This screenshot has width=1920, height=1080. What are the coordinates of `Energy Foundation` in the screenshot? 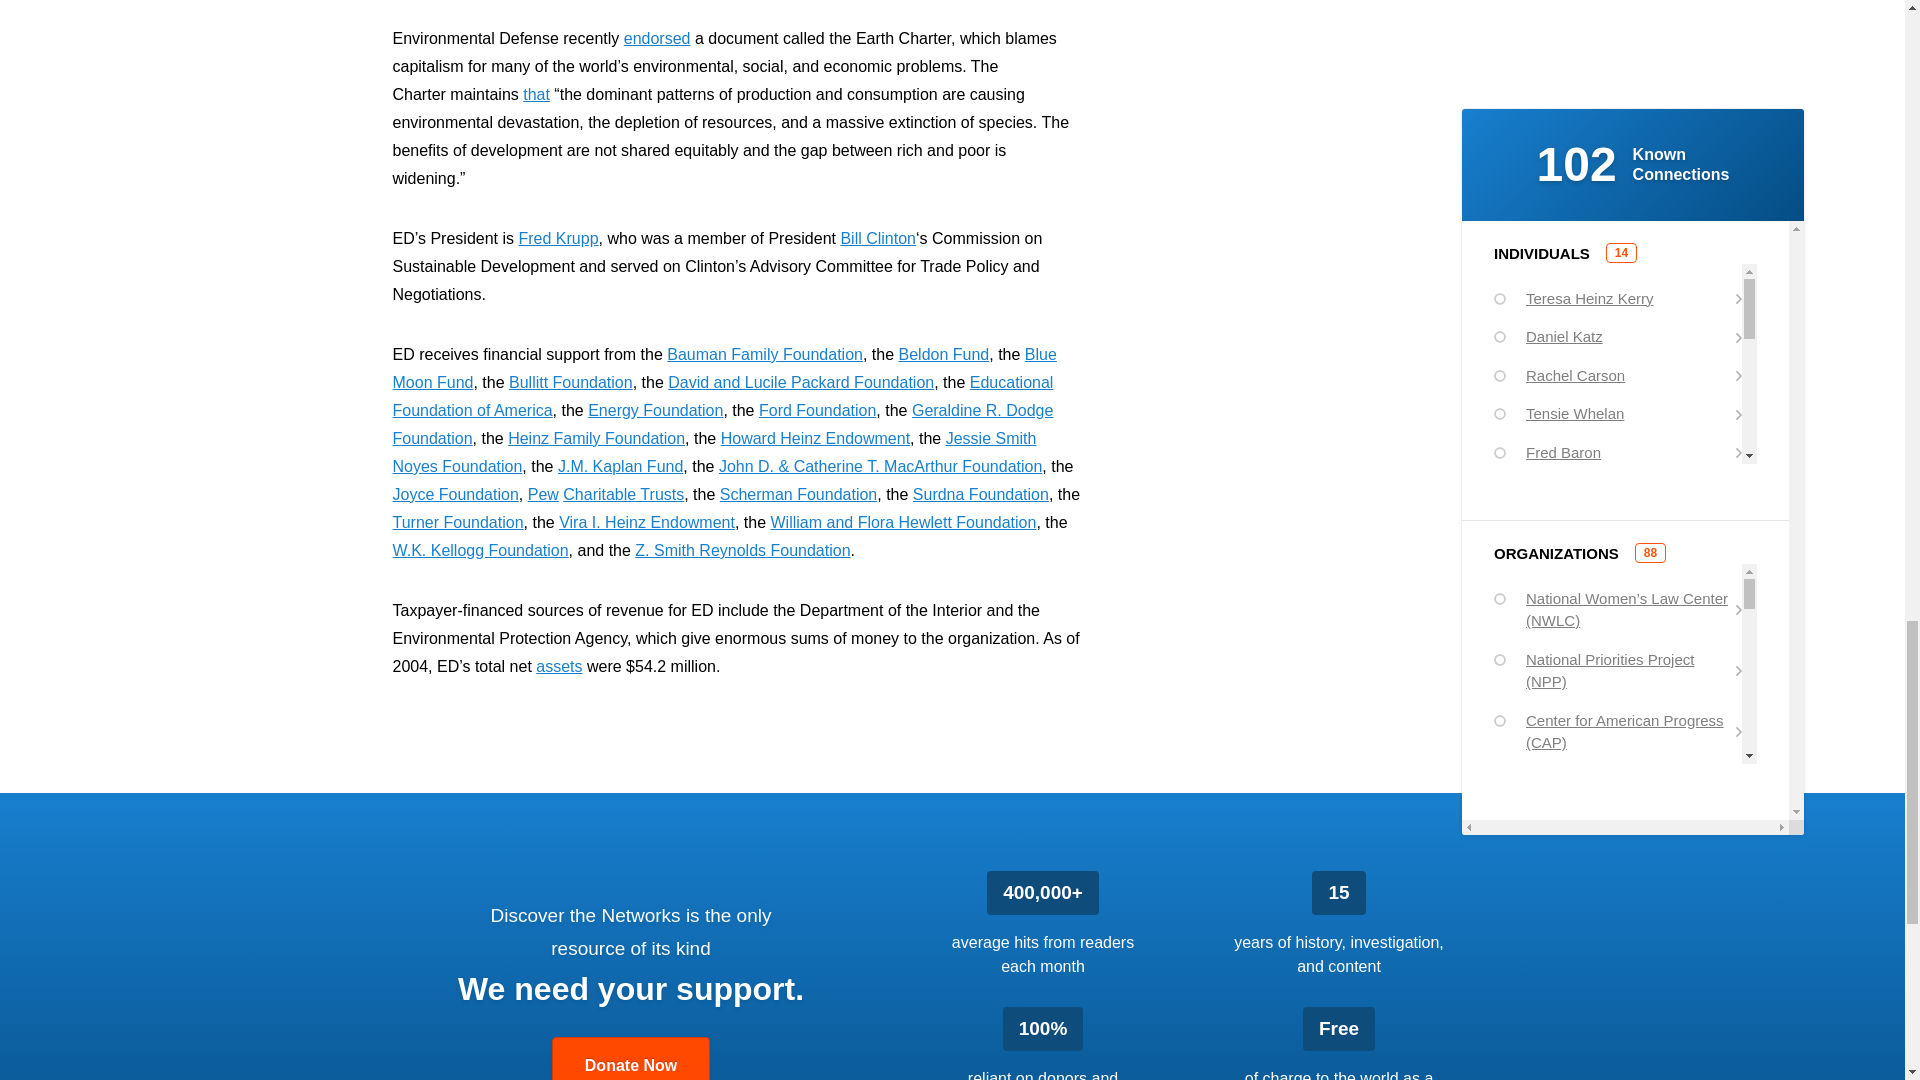 It's located at (655, 410).